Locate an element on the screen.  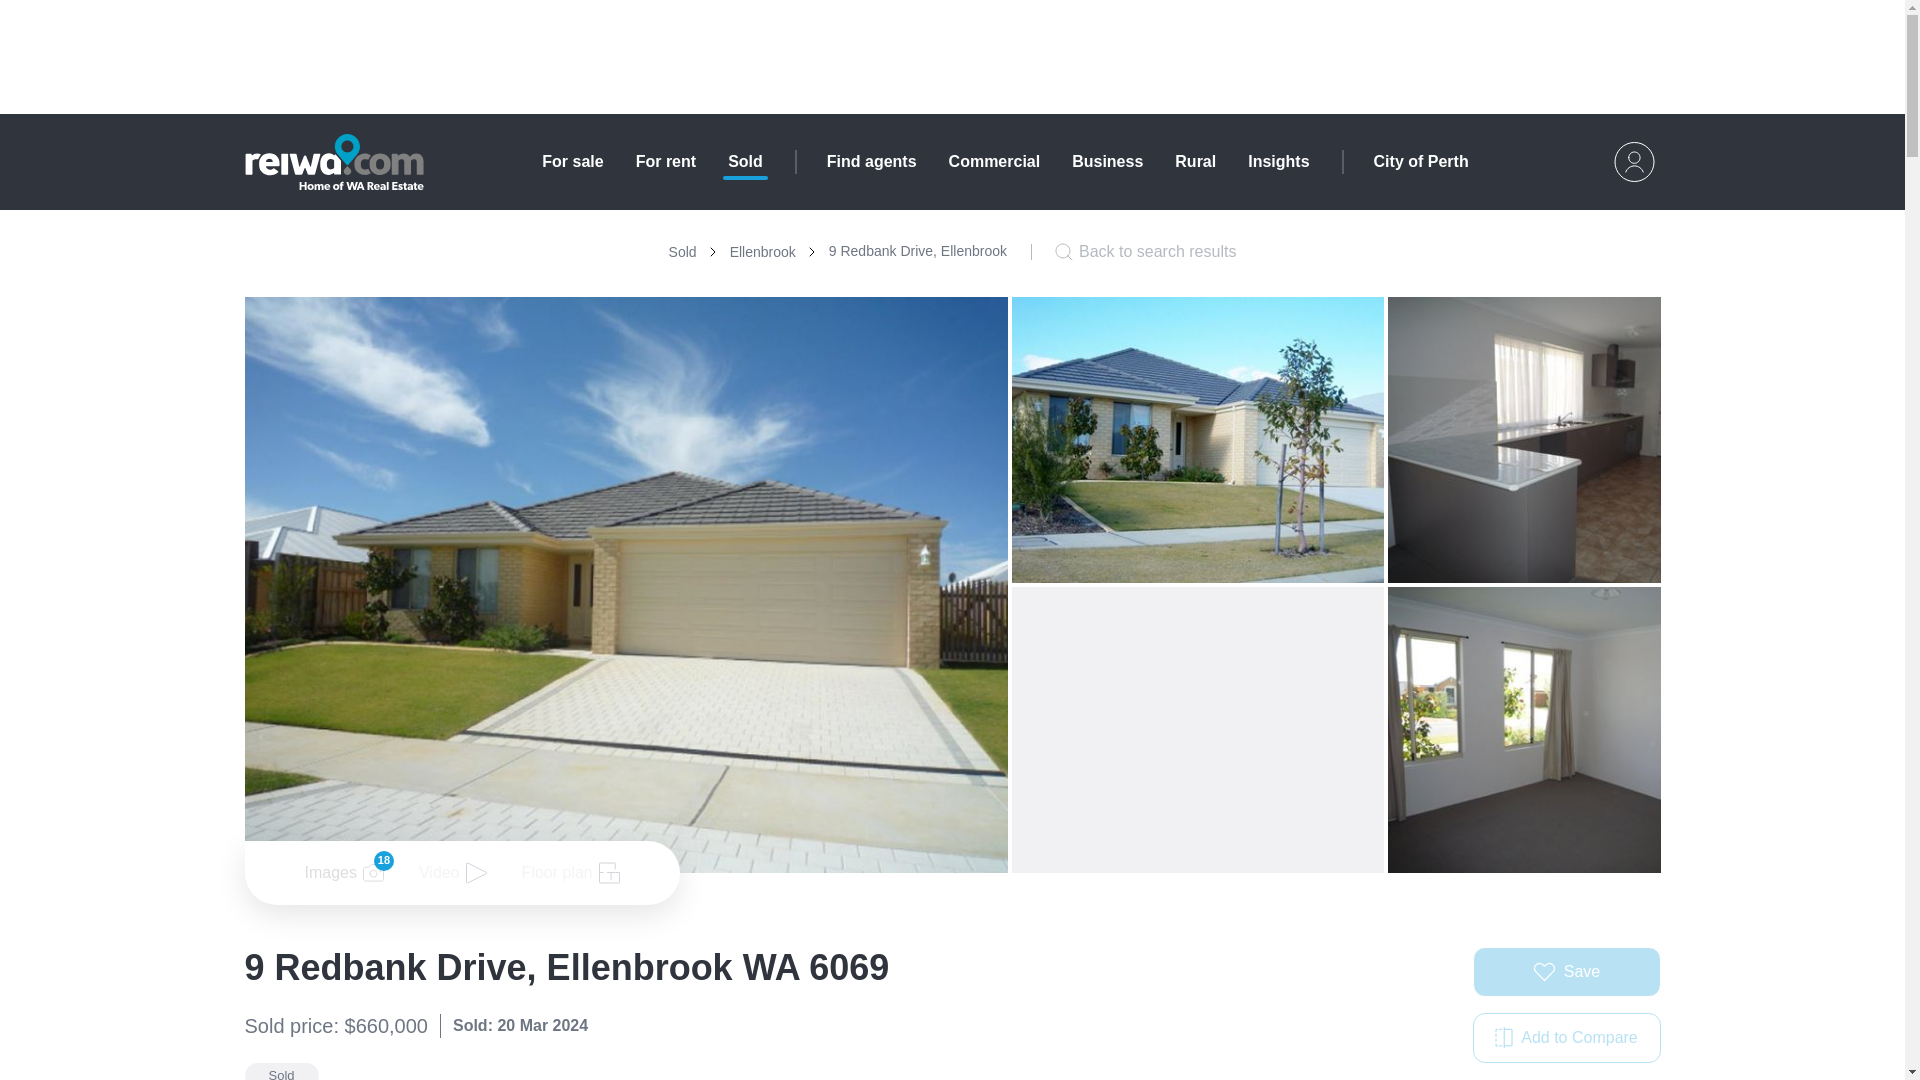
Business is located at coordinates (665, 162).